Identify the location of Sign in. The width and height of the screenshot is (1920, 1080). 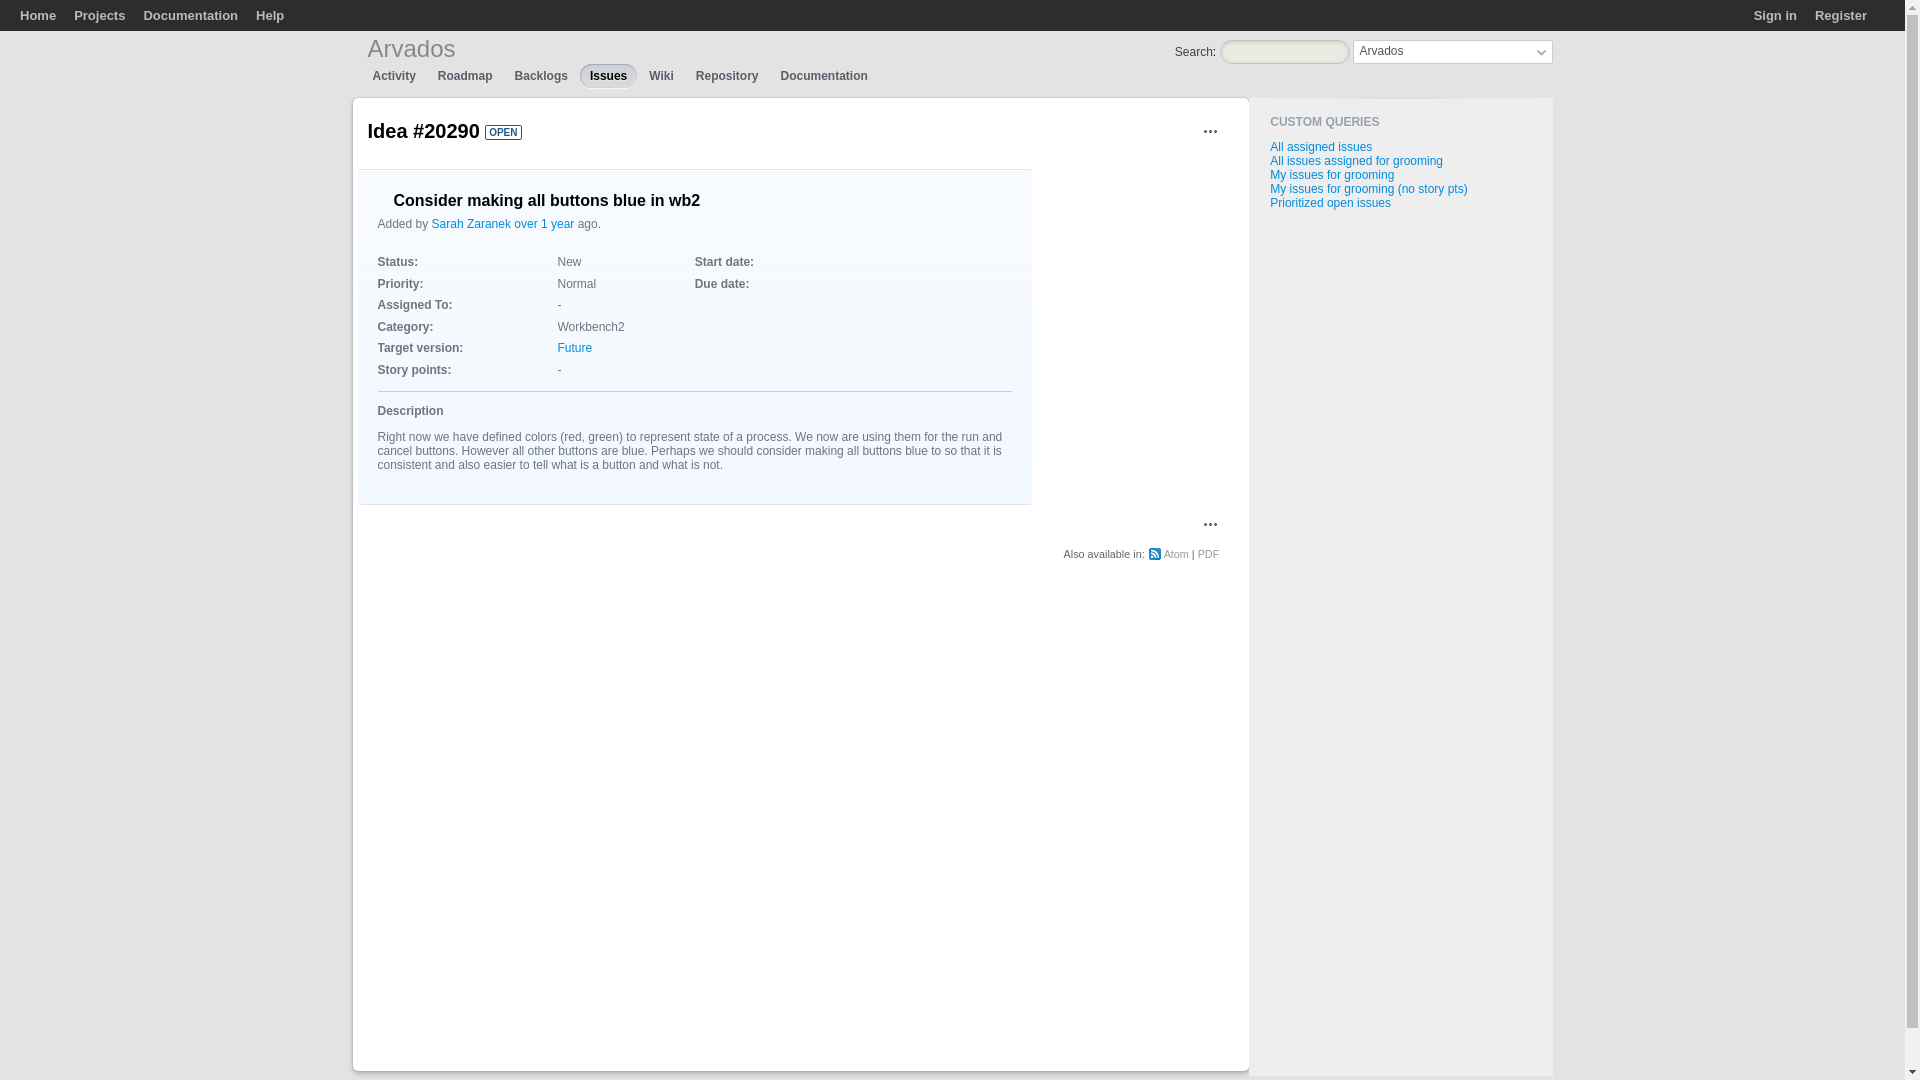
(1776, 14).